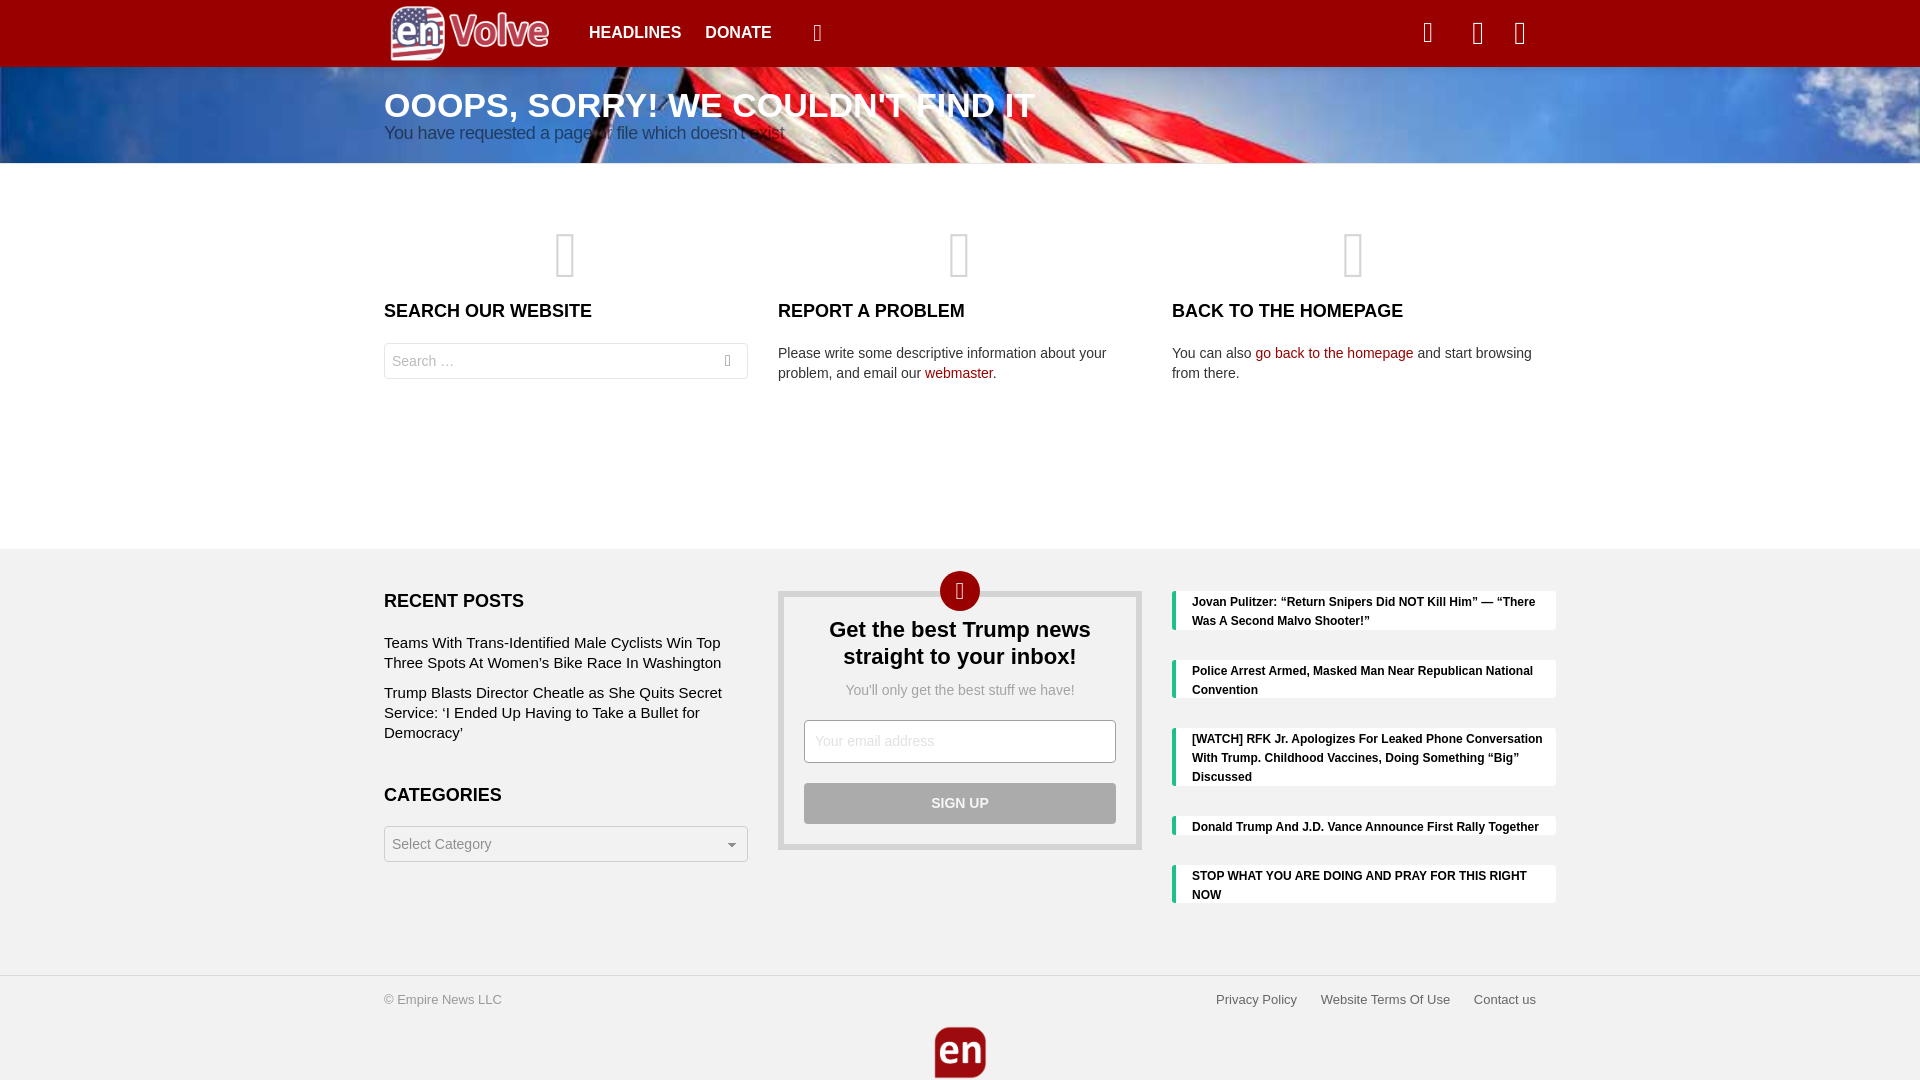 This screenshot has width=1920, height=1080. What do you see at coordinates (1520, 32) in the screenshot?
I see `LOGIN` at bounding box center [1520, 32].